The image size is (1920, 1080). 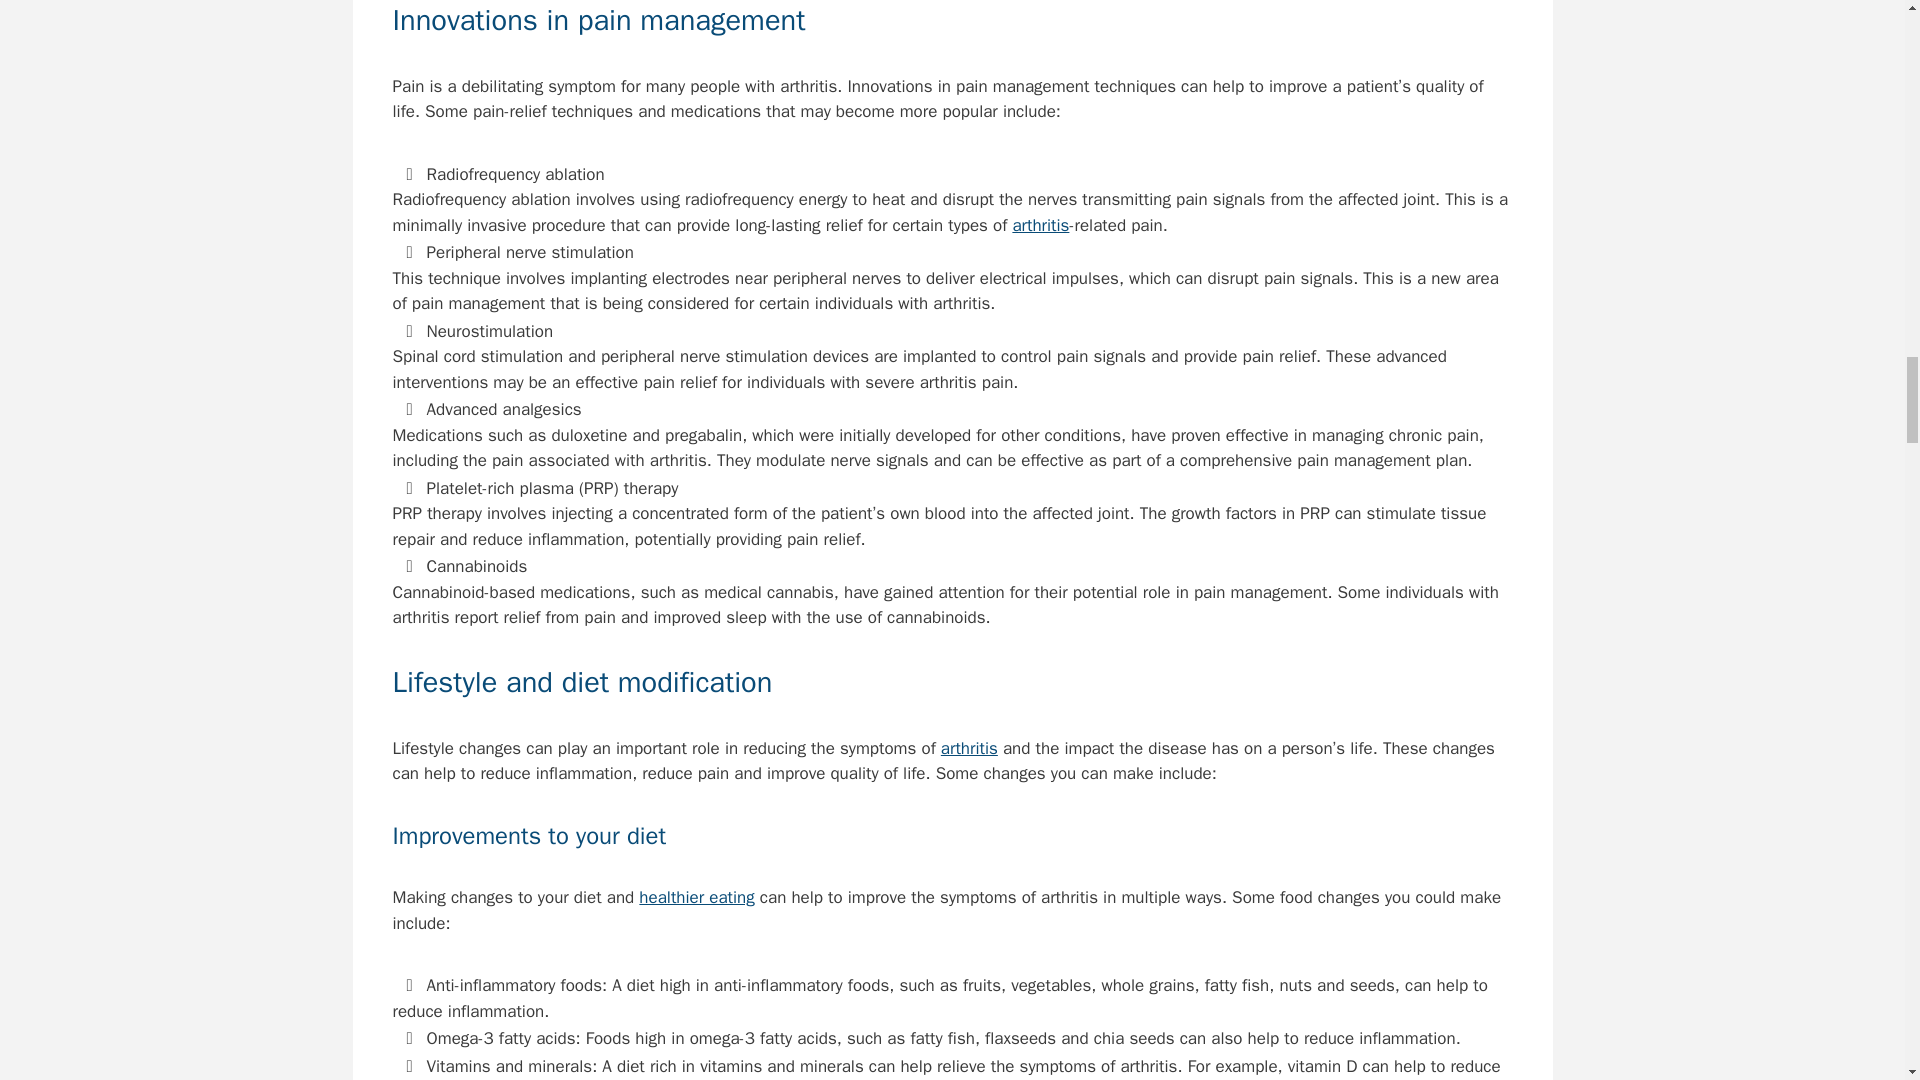 I want to click on healthier eating, so click(x=696, y=897).